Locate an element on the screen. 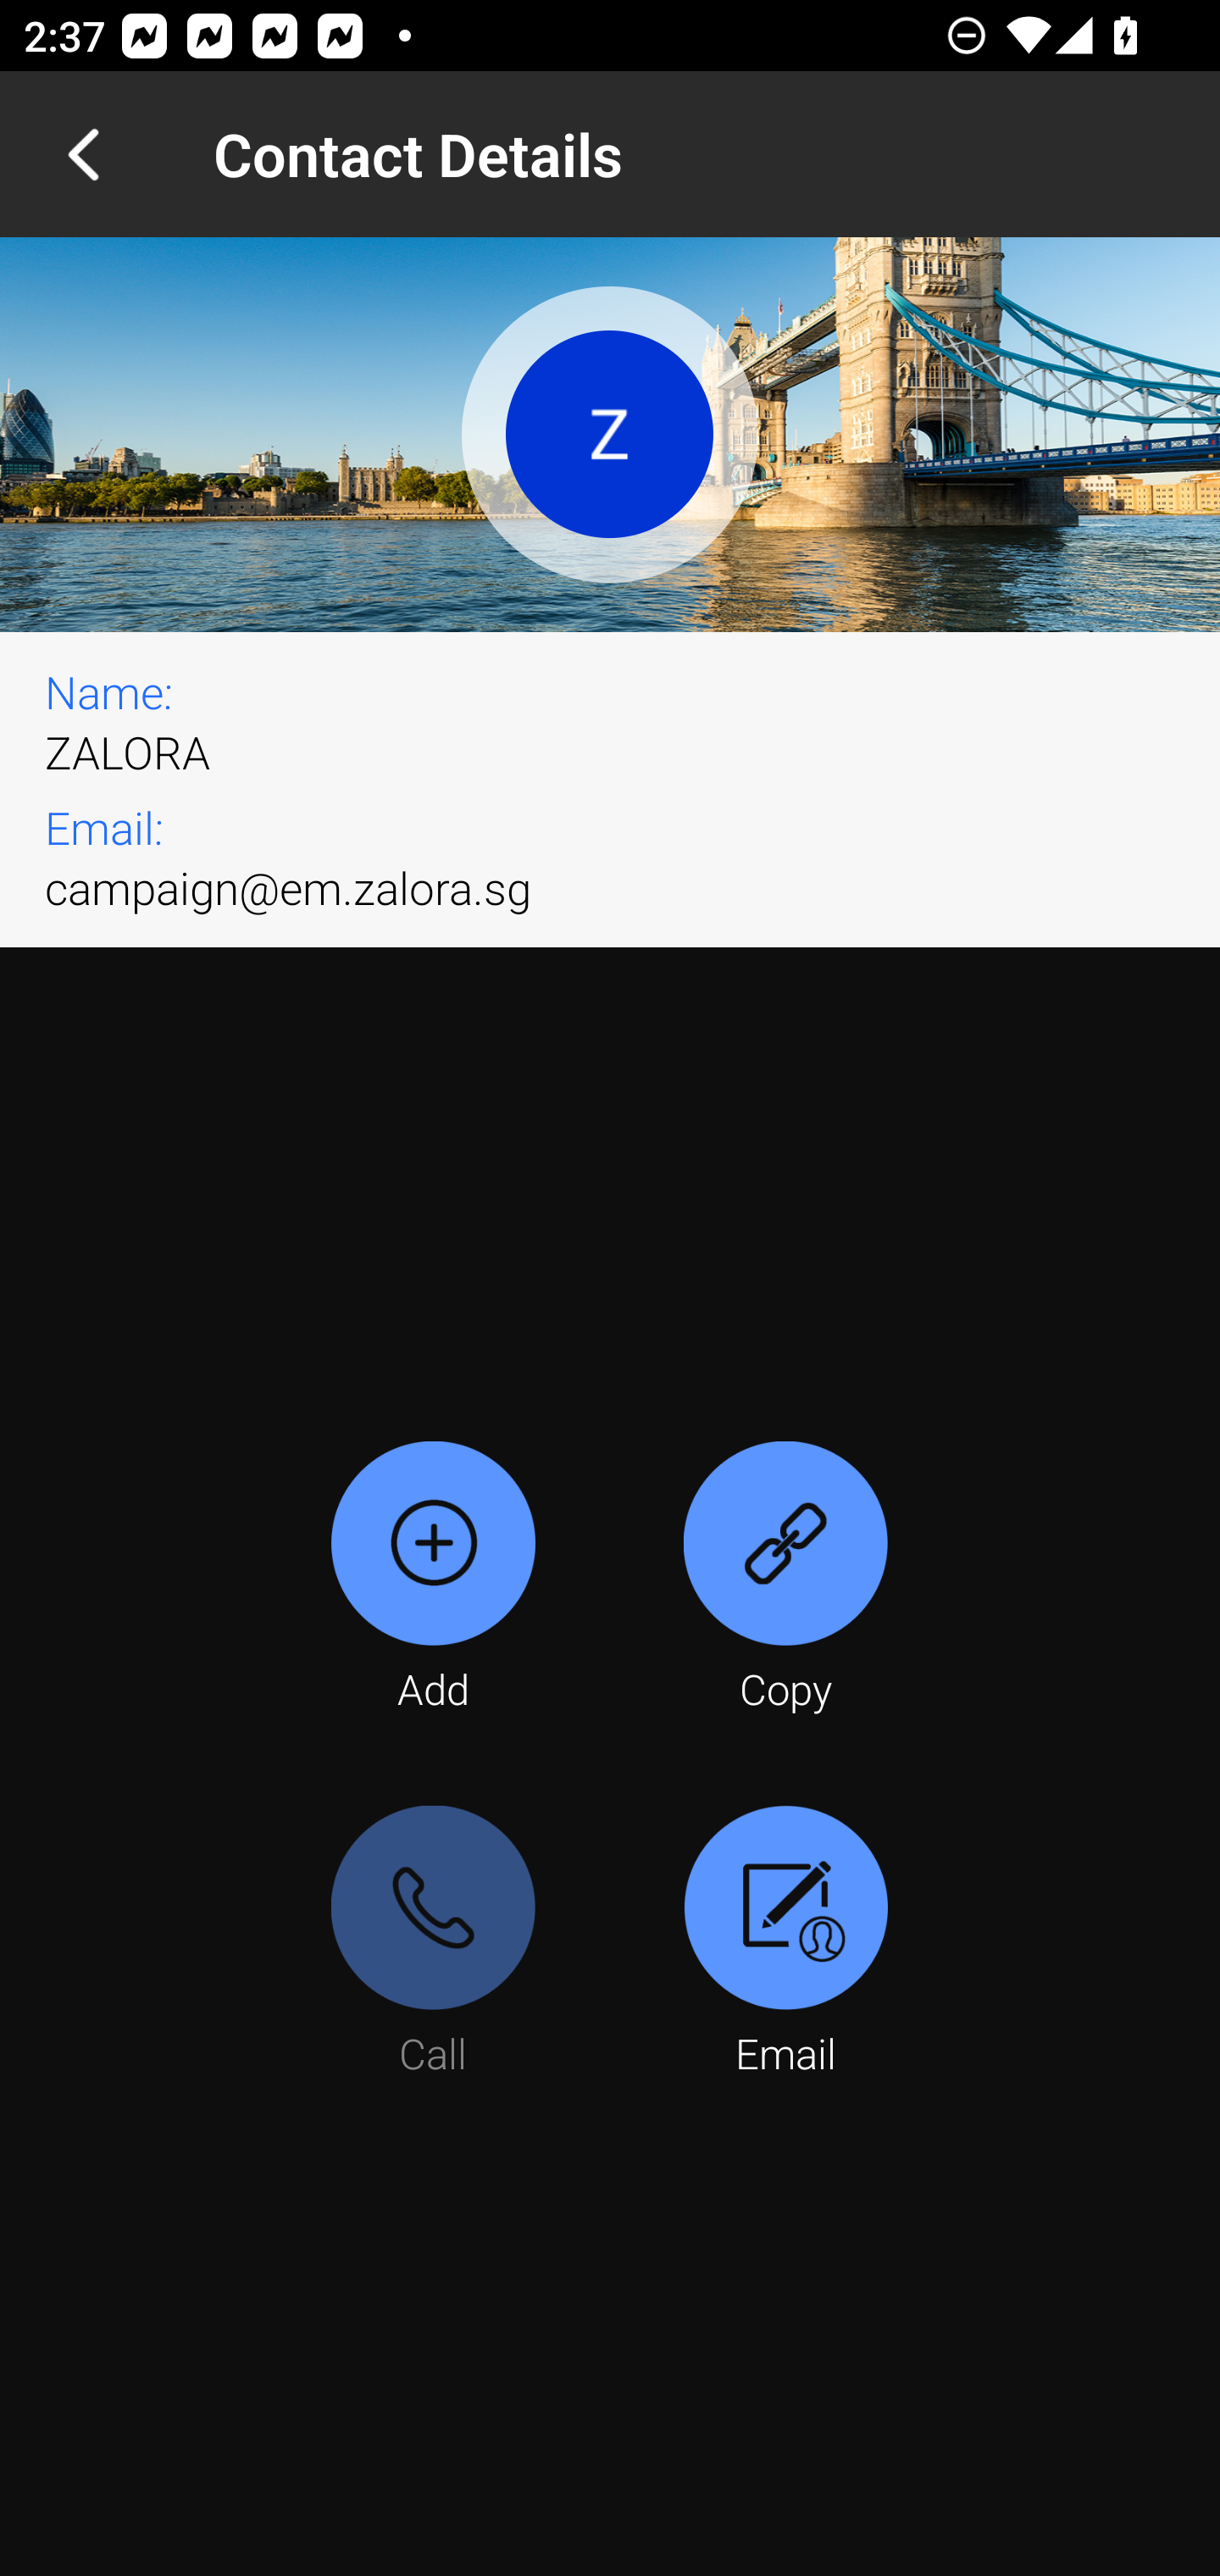 This screenshot has width=1220, height=2576. Navigate up is located at coordinates (83, 154).